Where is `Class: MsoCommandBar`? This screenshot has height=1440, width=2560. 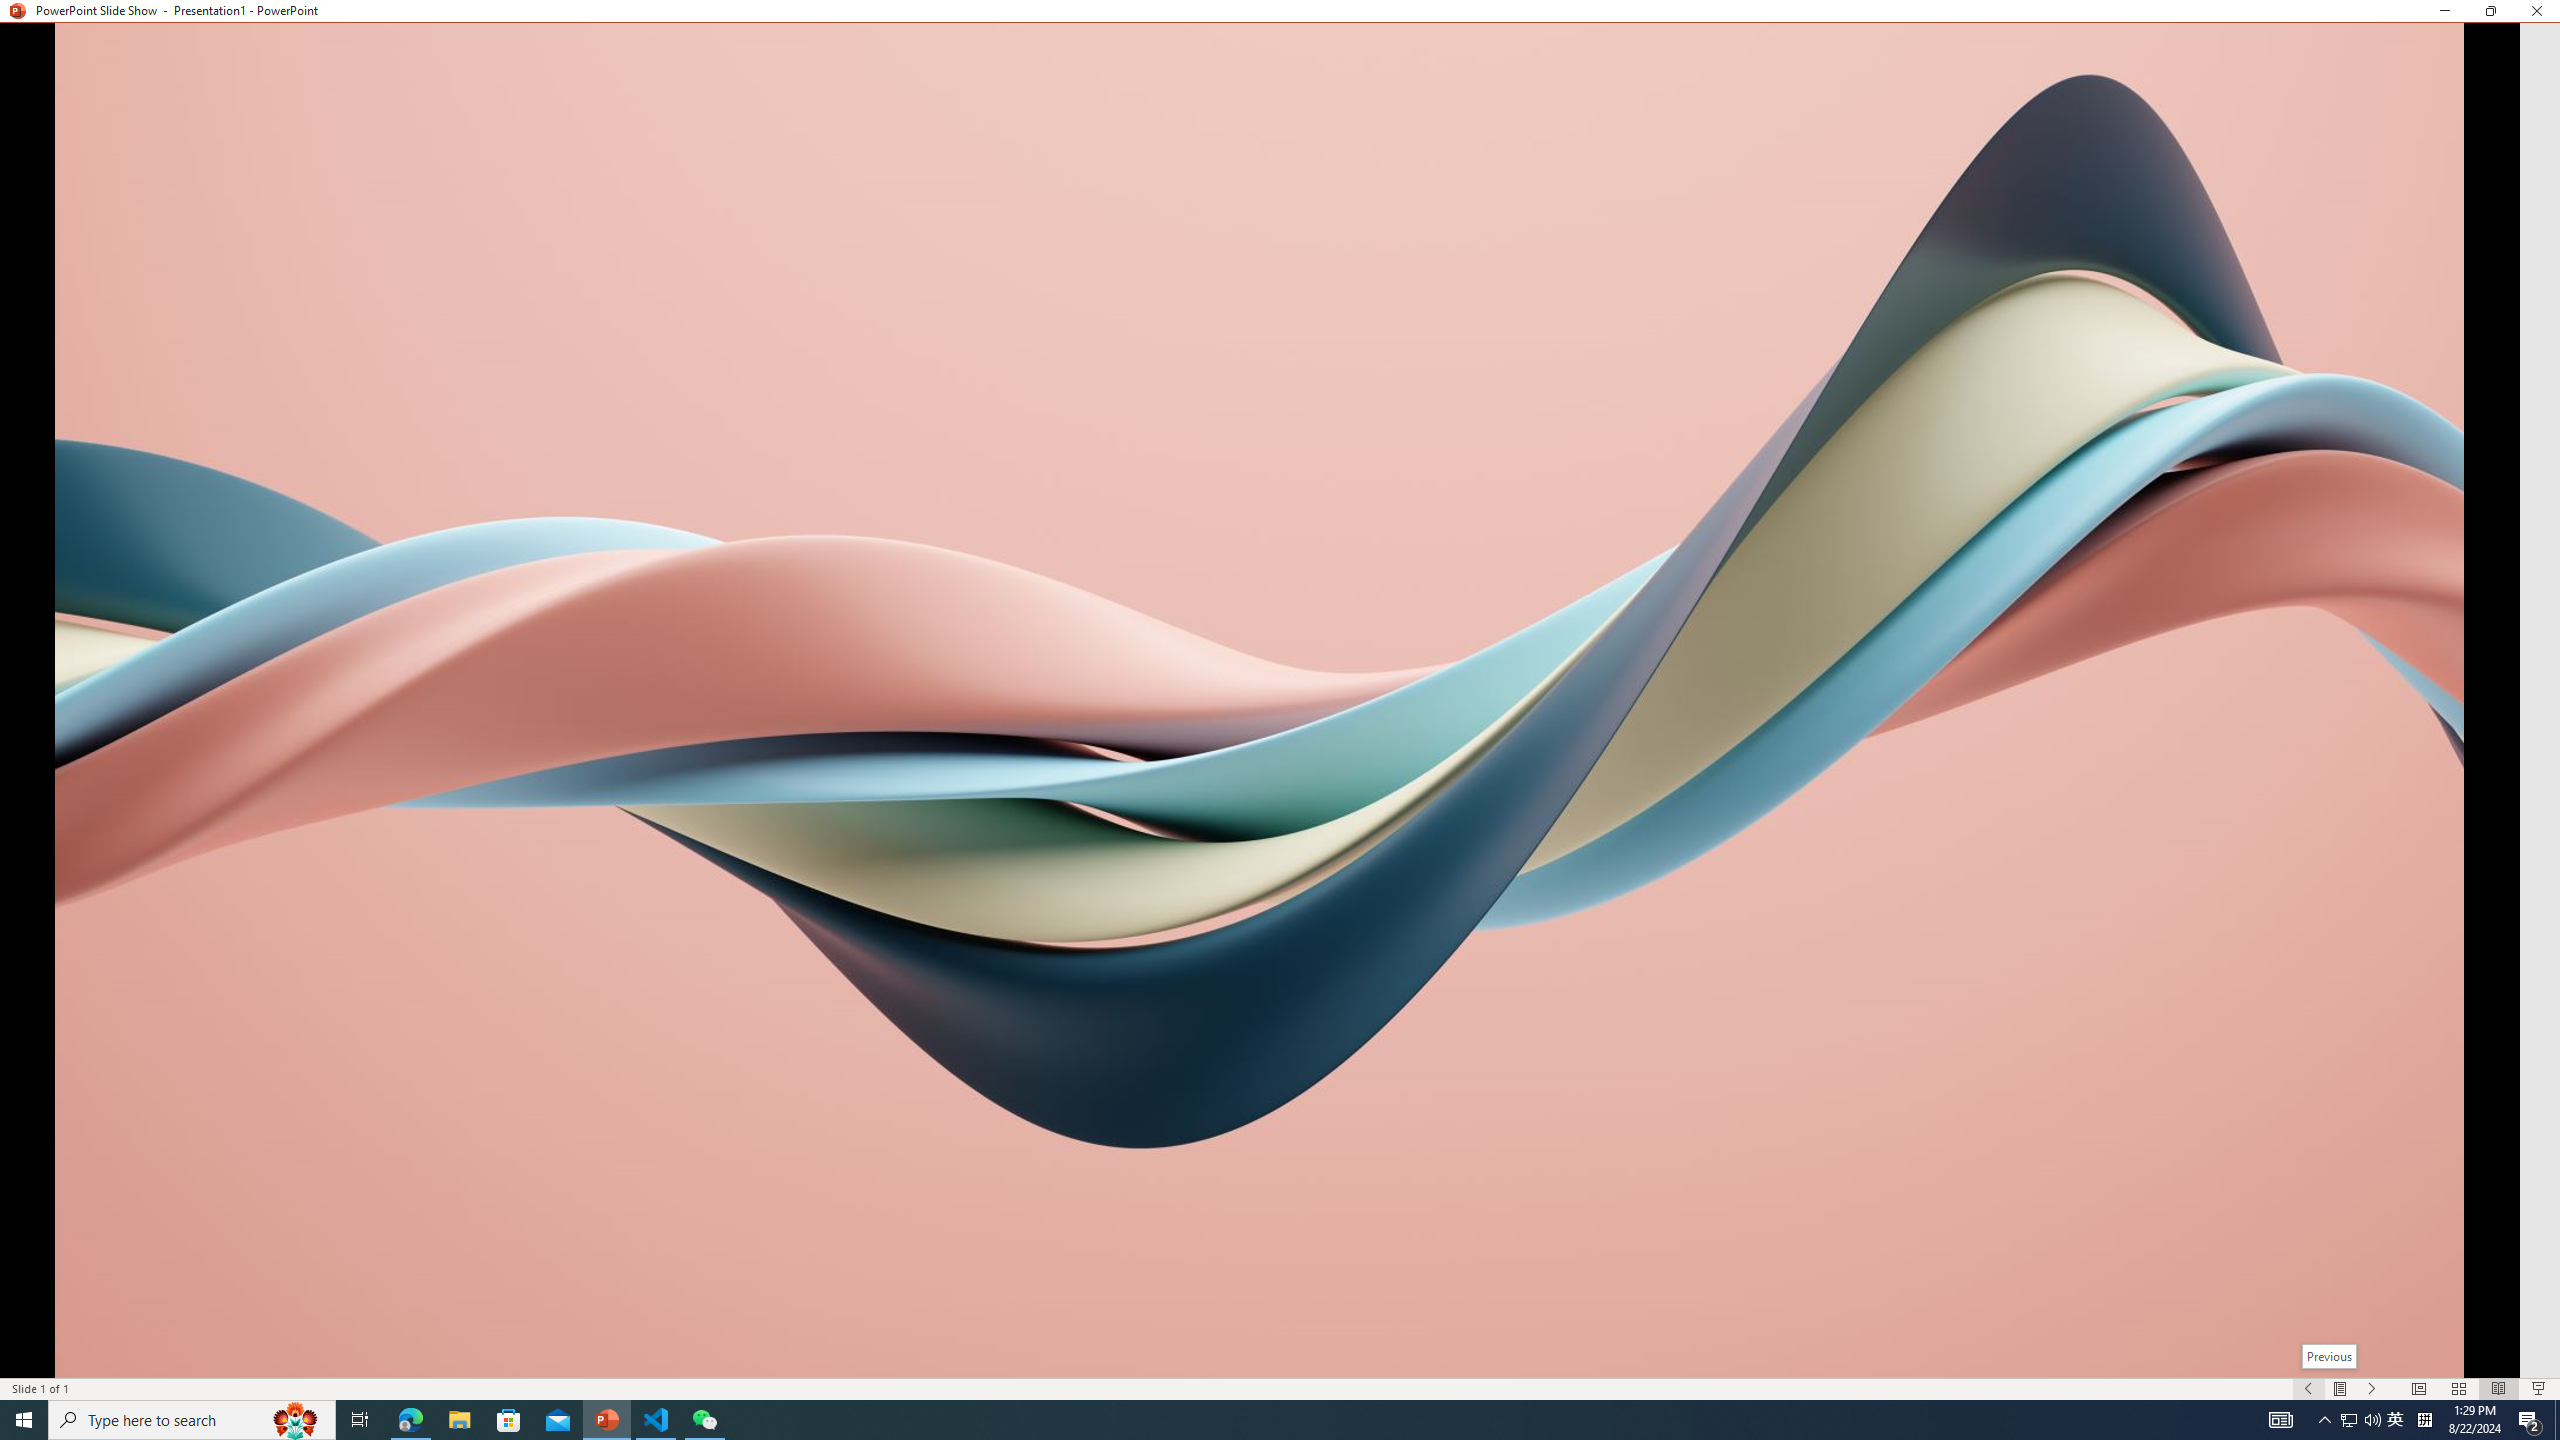
Class: MsoCommandBar is located at coordinates (1280, 1388).